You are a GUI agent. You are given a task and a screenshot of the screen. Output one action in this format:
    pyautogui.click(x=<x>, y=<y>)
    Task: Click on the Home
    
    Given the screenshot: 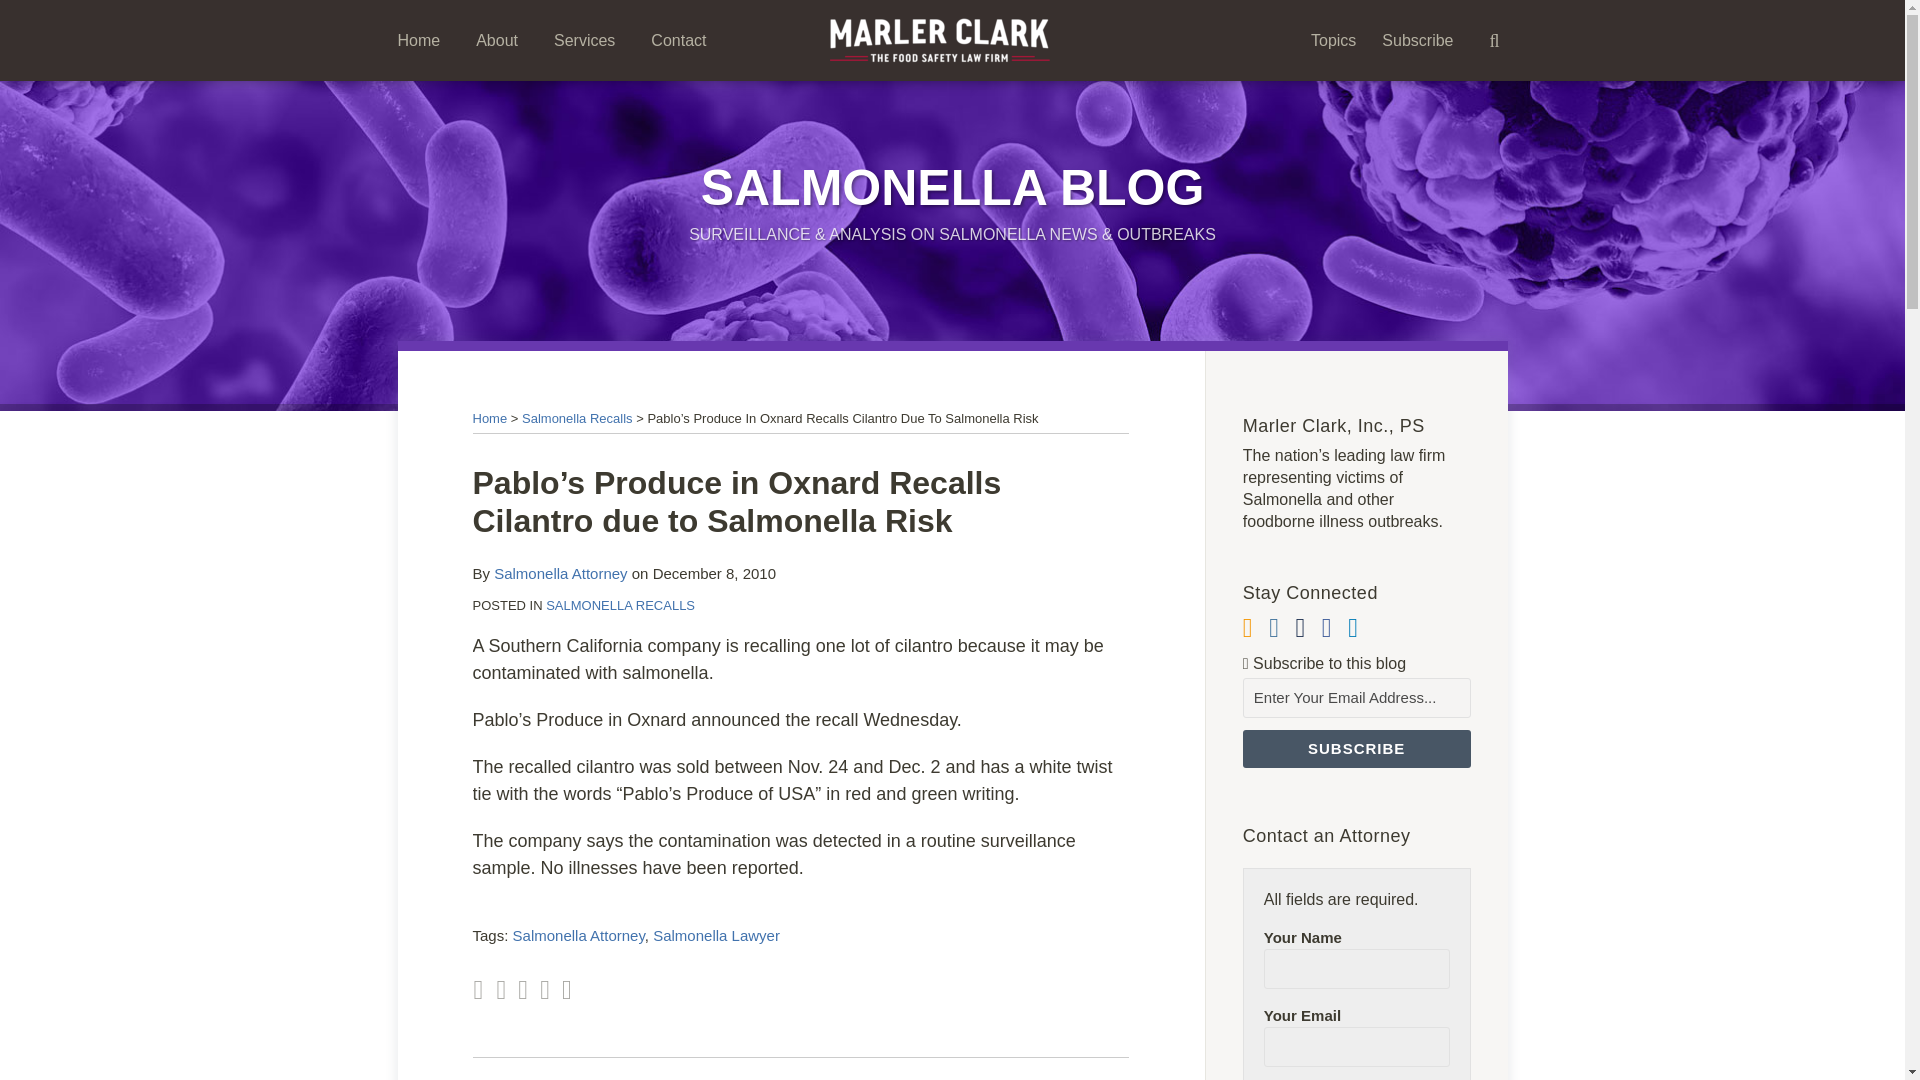 What is the action you would take?
    pyautogui.click(x=419, y=40)
    